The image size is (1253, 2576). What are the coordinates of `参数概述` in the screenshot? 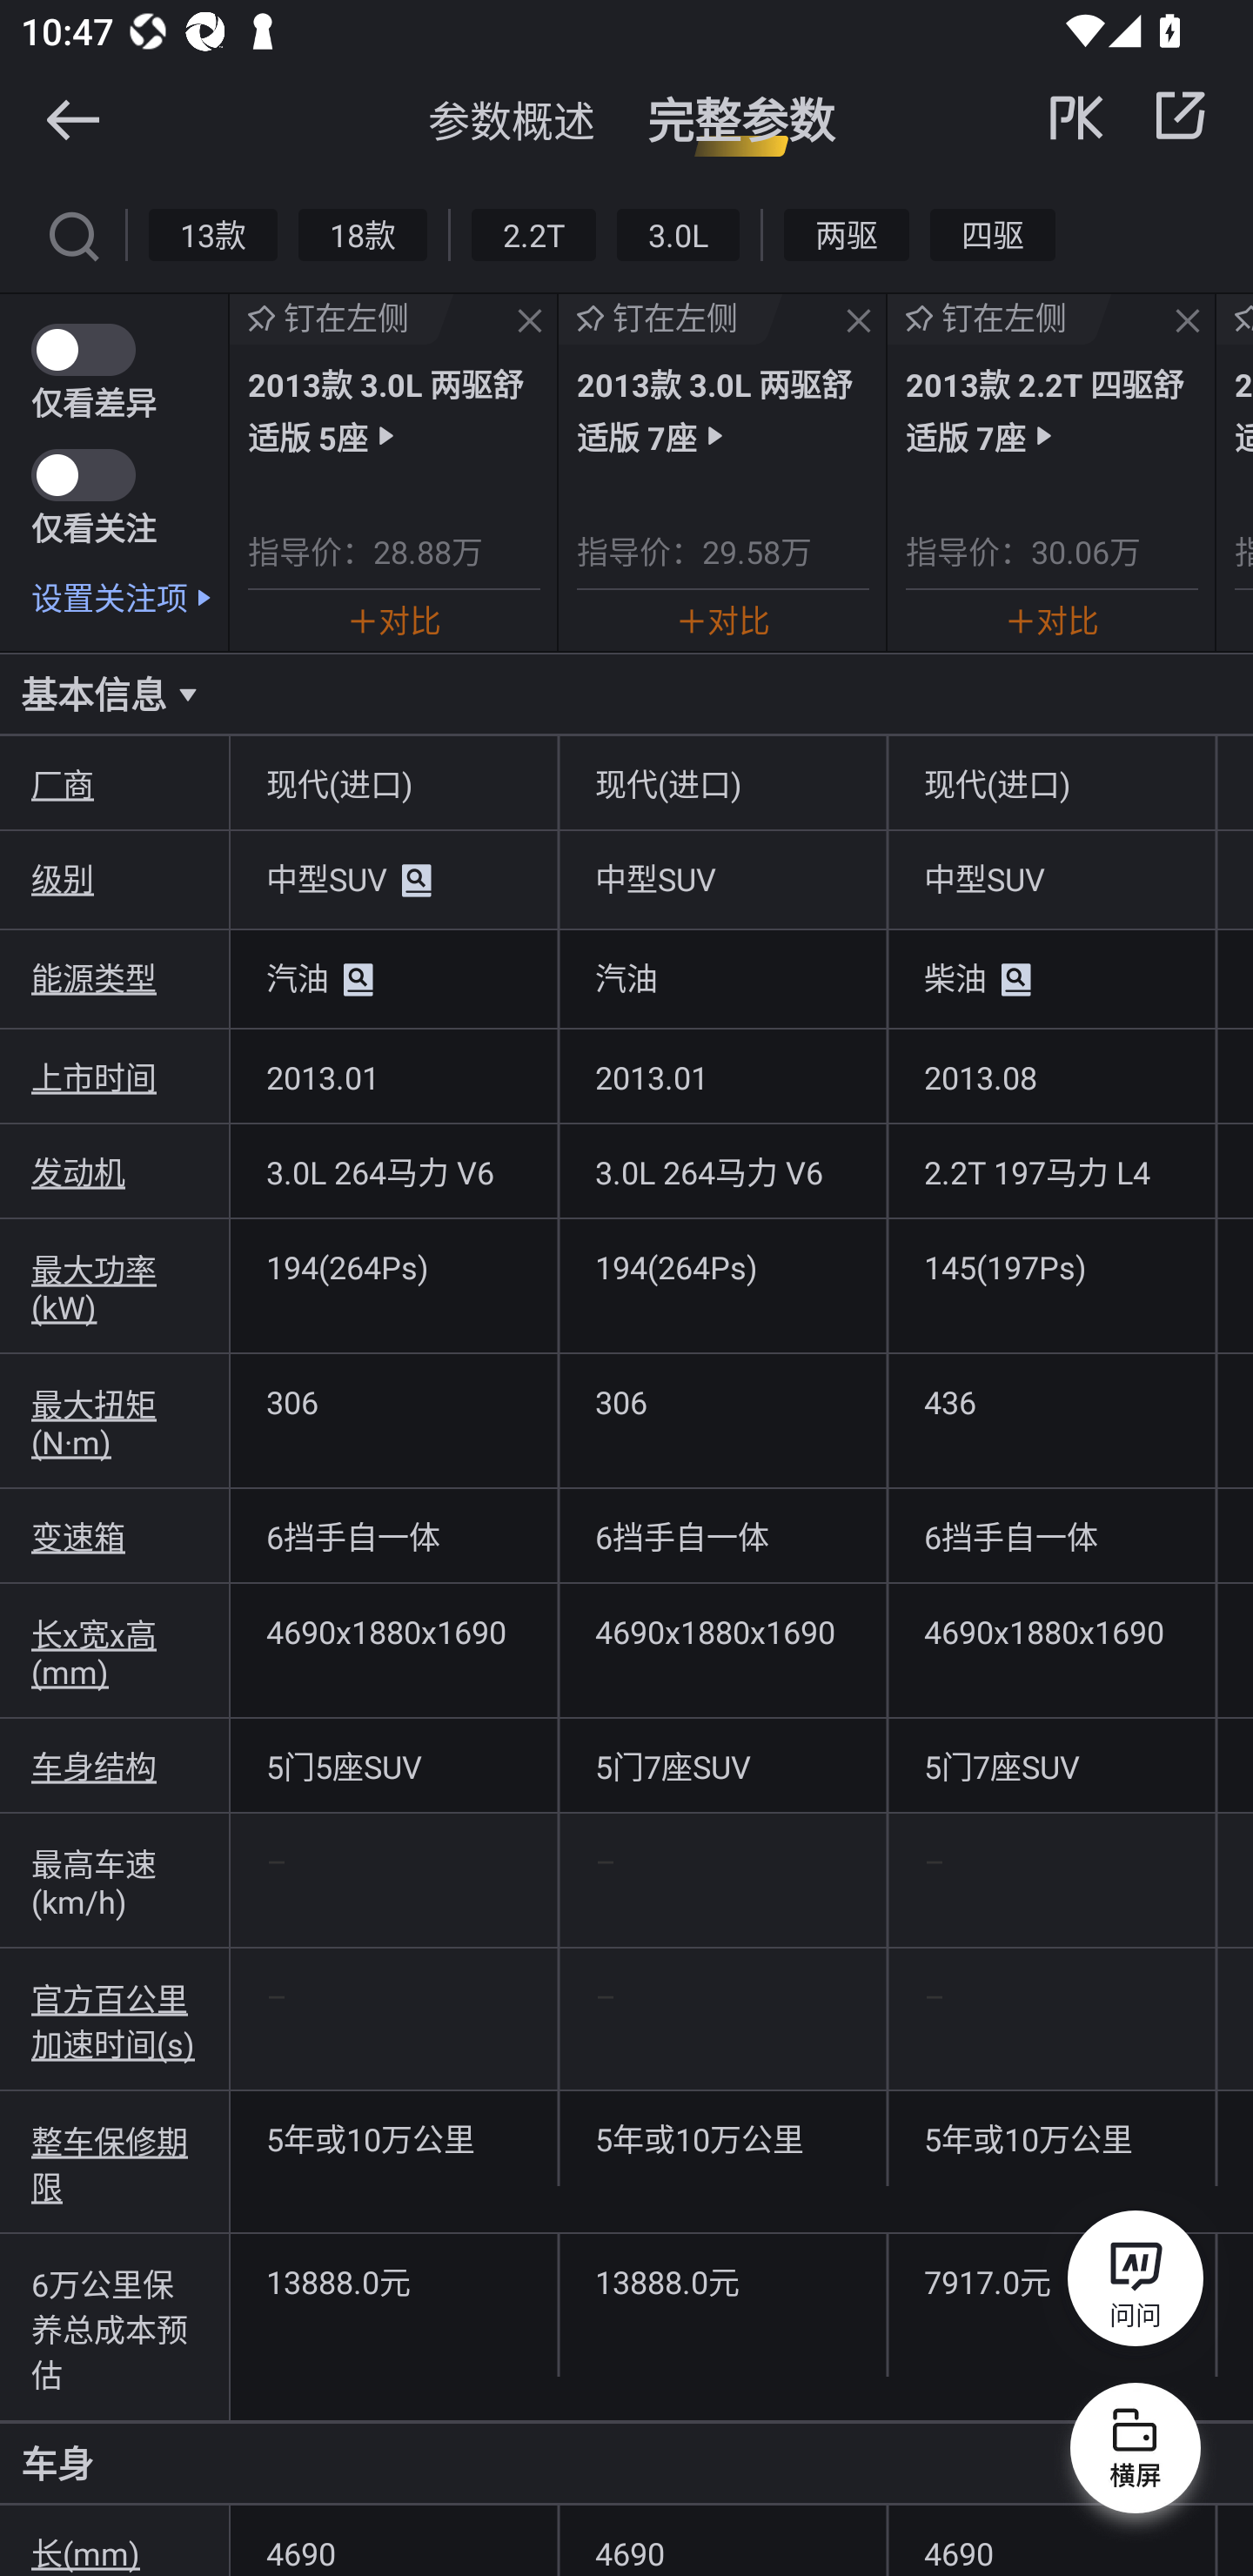 It's located at (512, 119).